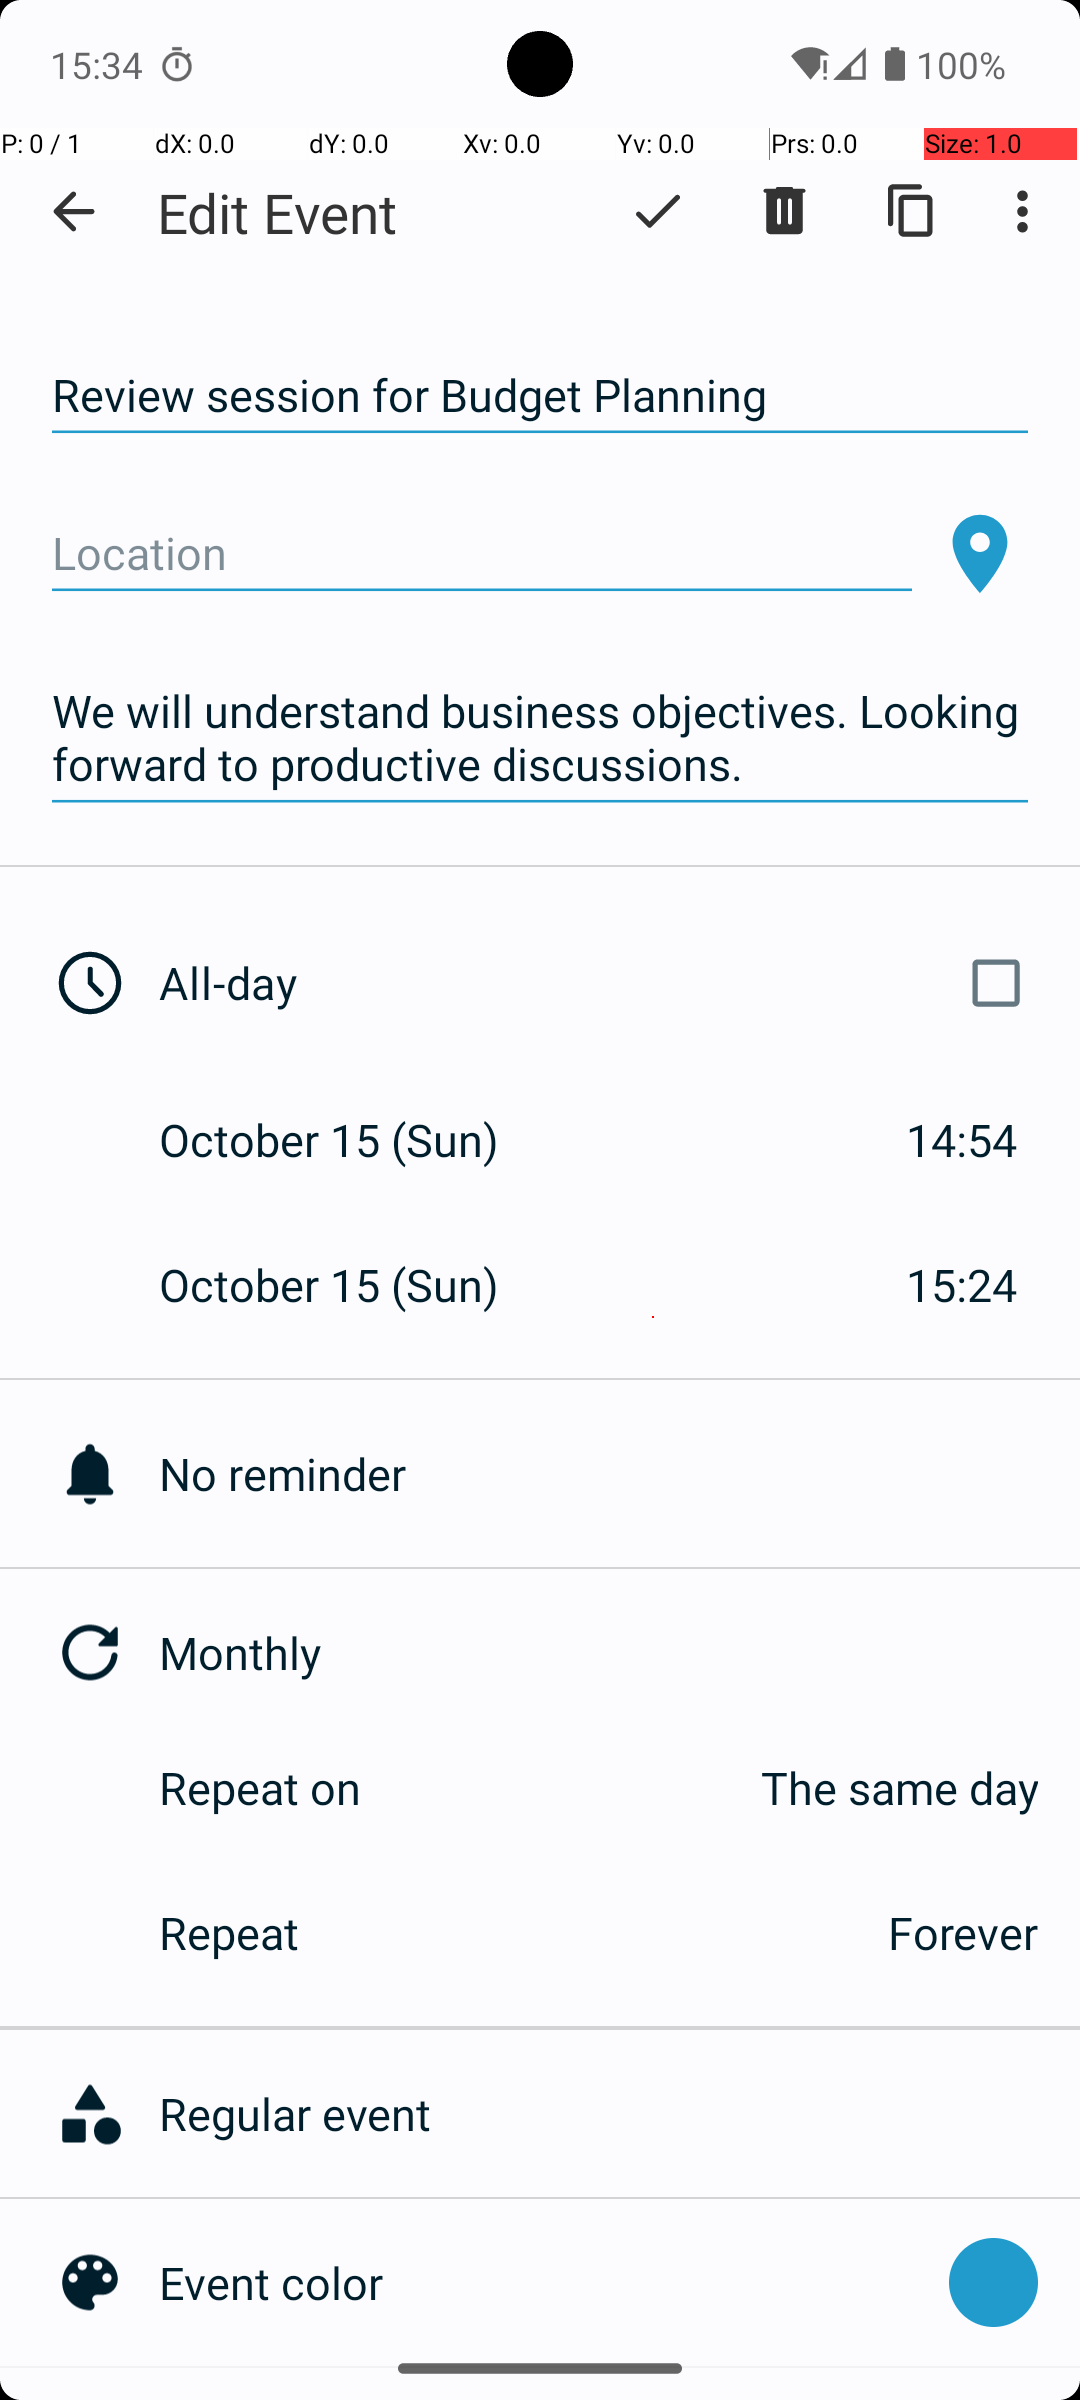 Image resolution: width=1080 pixels, height=2400 pixels. What do you see at coordinates (540, 738) in the screenshot?
I see `We will understand business objectives. Looking forward to productive discussions.` at bounding box center [540, 738].